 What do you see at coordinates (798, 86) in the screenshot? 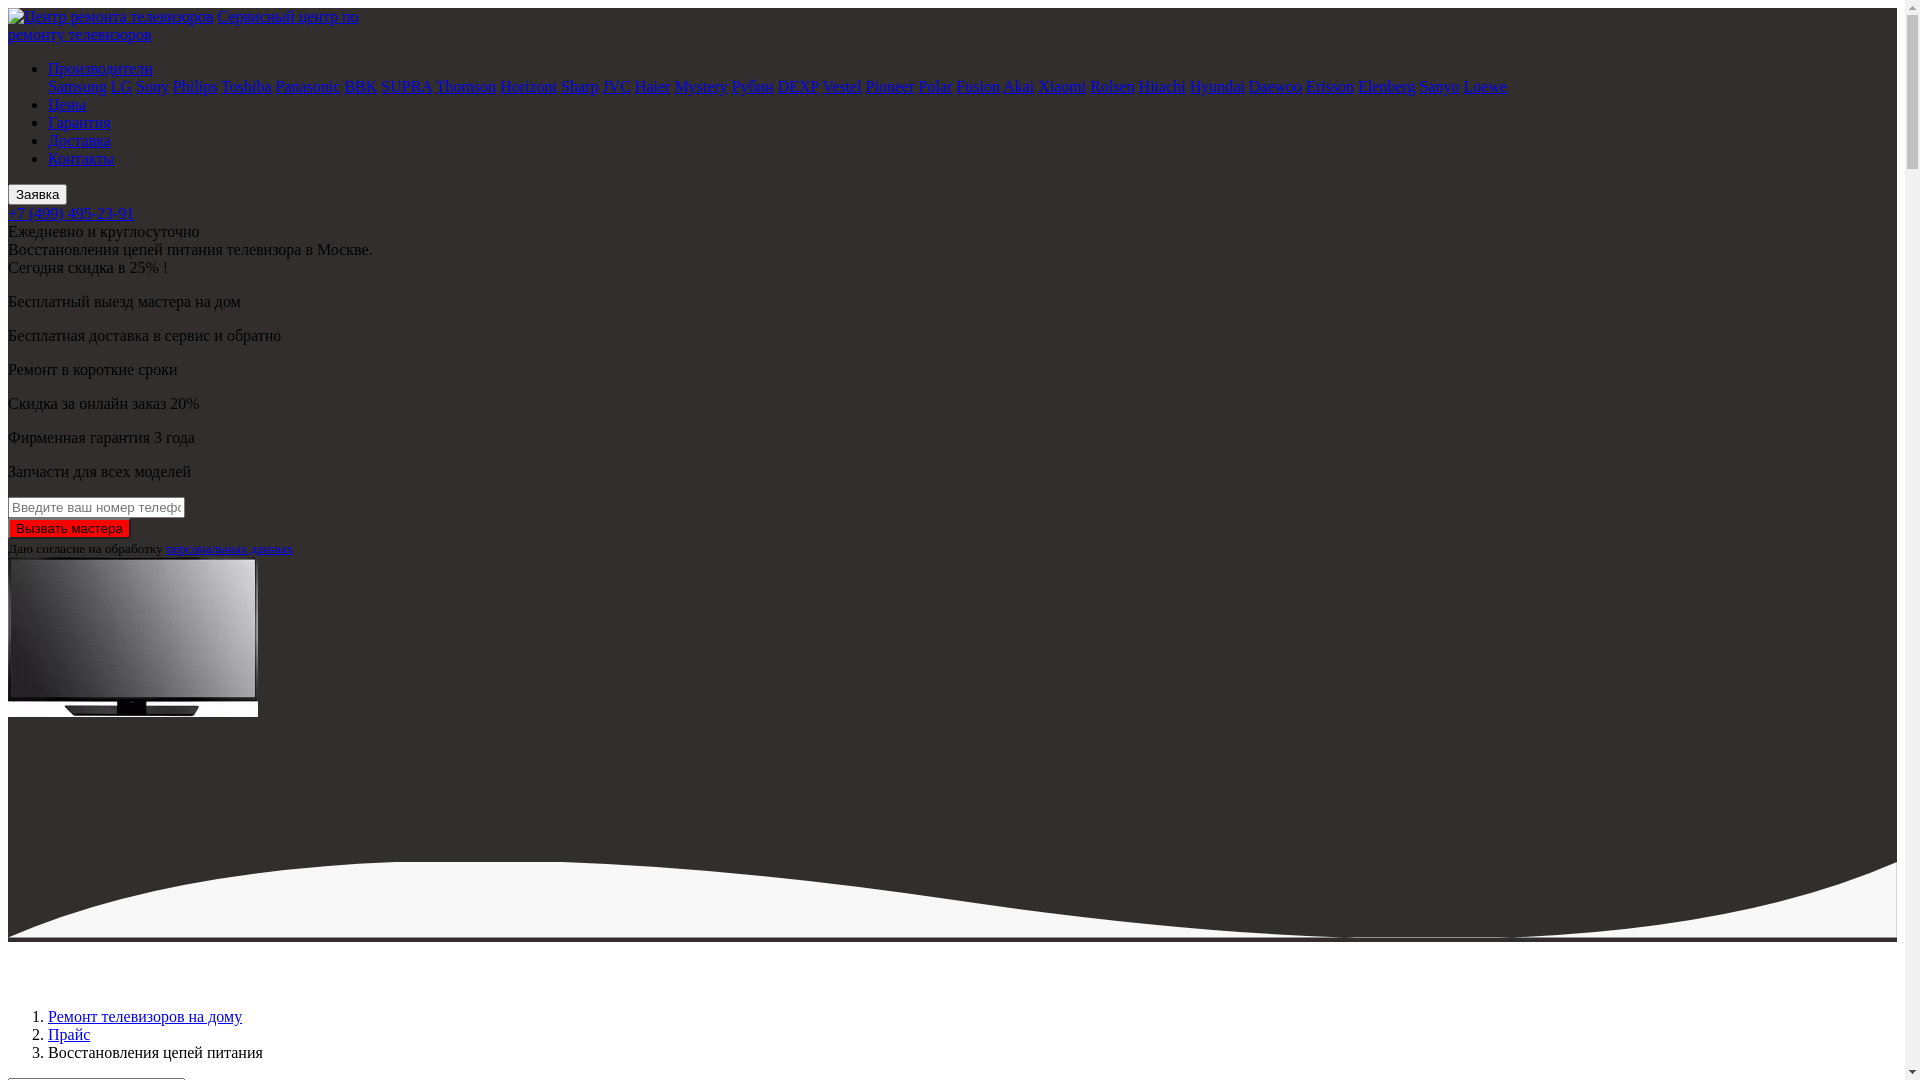
I see `DEXP` at bounding box center [798, 86].